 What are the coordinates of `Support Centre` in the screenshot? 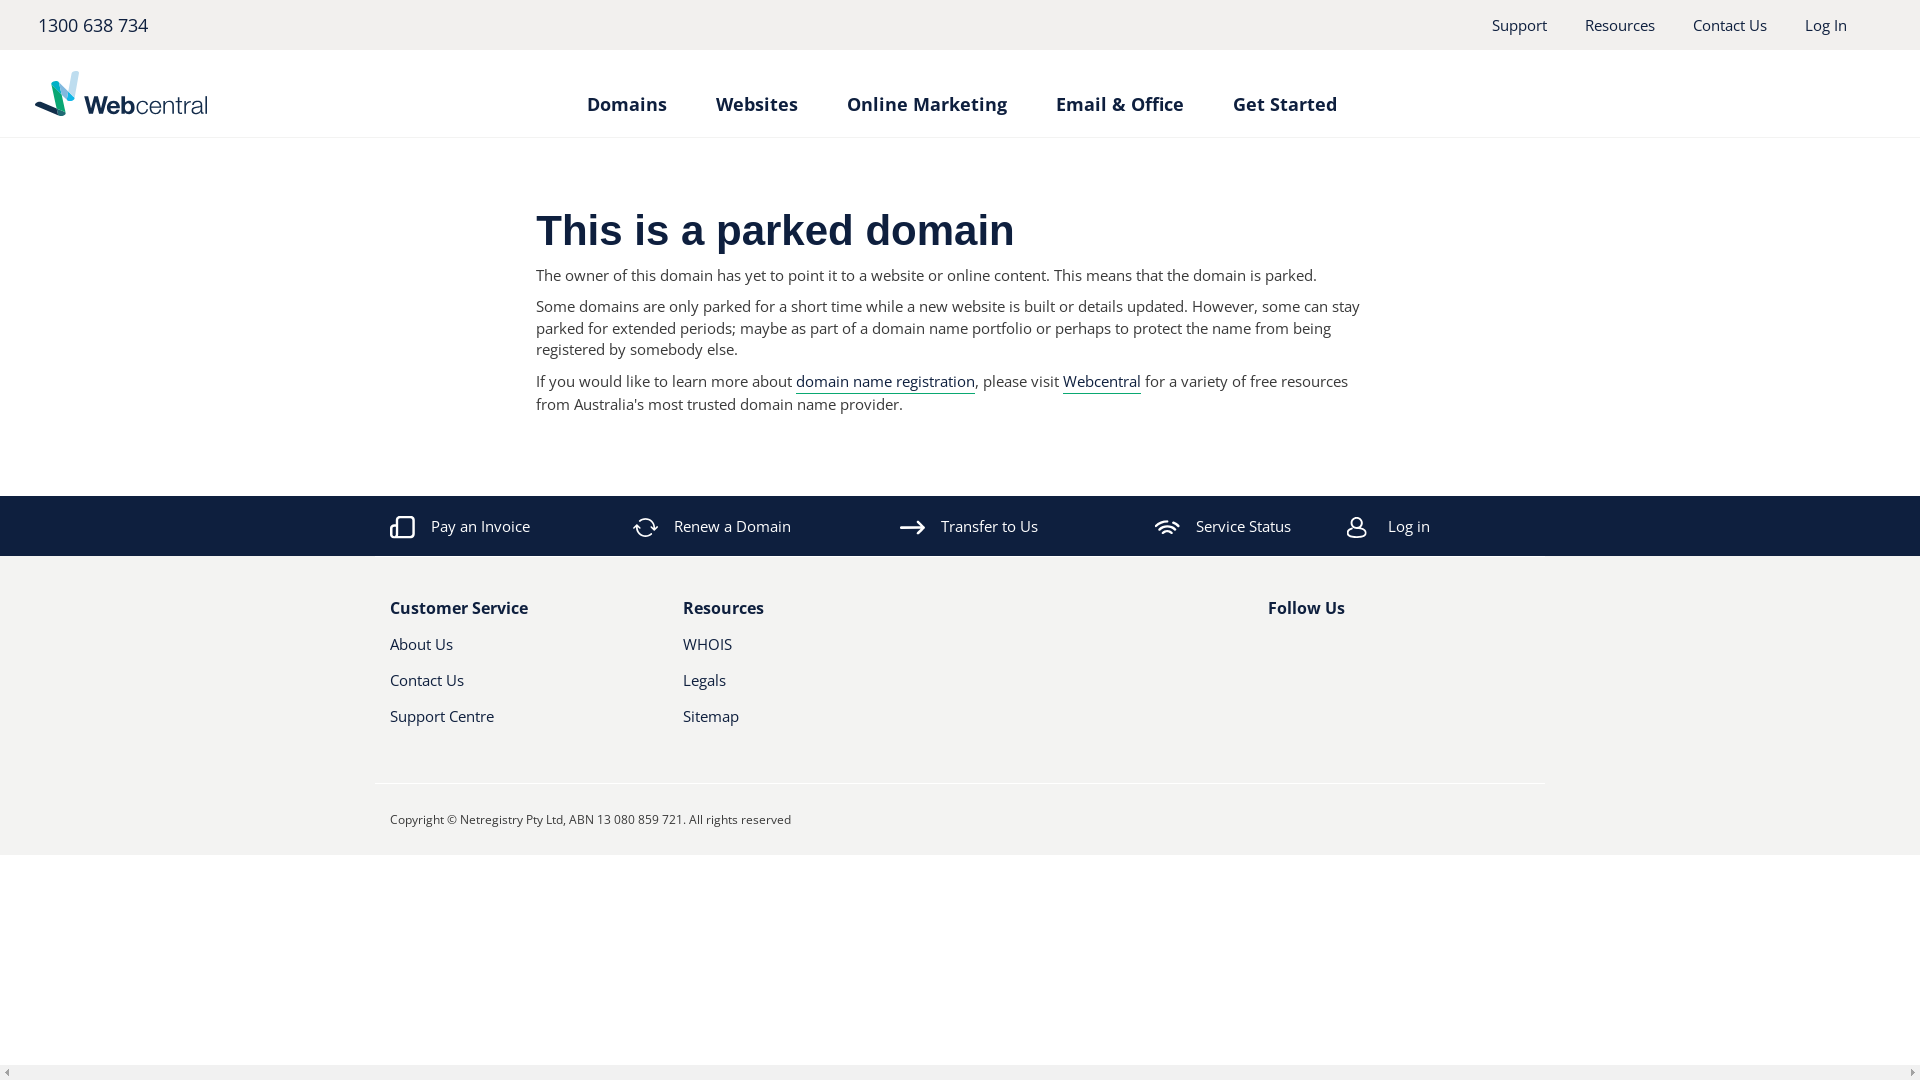 It's located at (522, 724).